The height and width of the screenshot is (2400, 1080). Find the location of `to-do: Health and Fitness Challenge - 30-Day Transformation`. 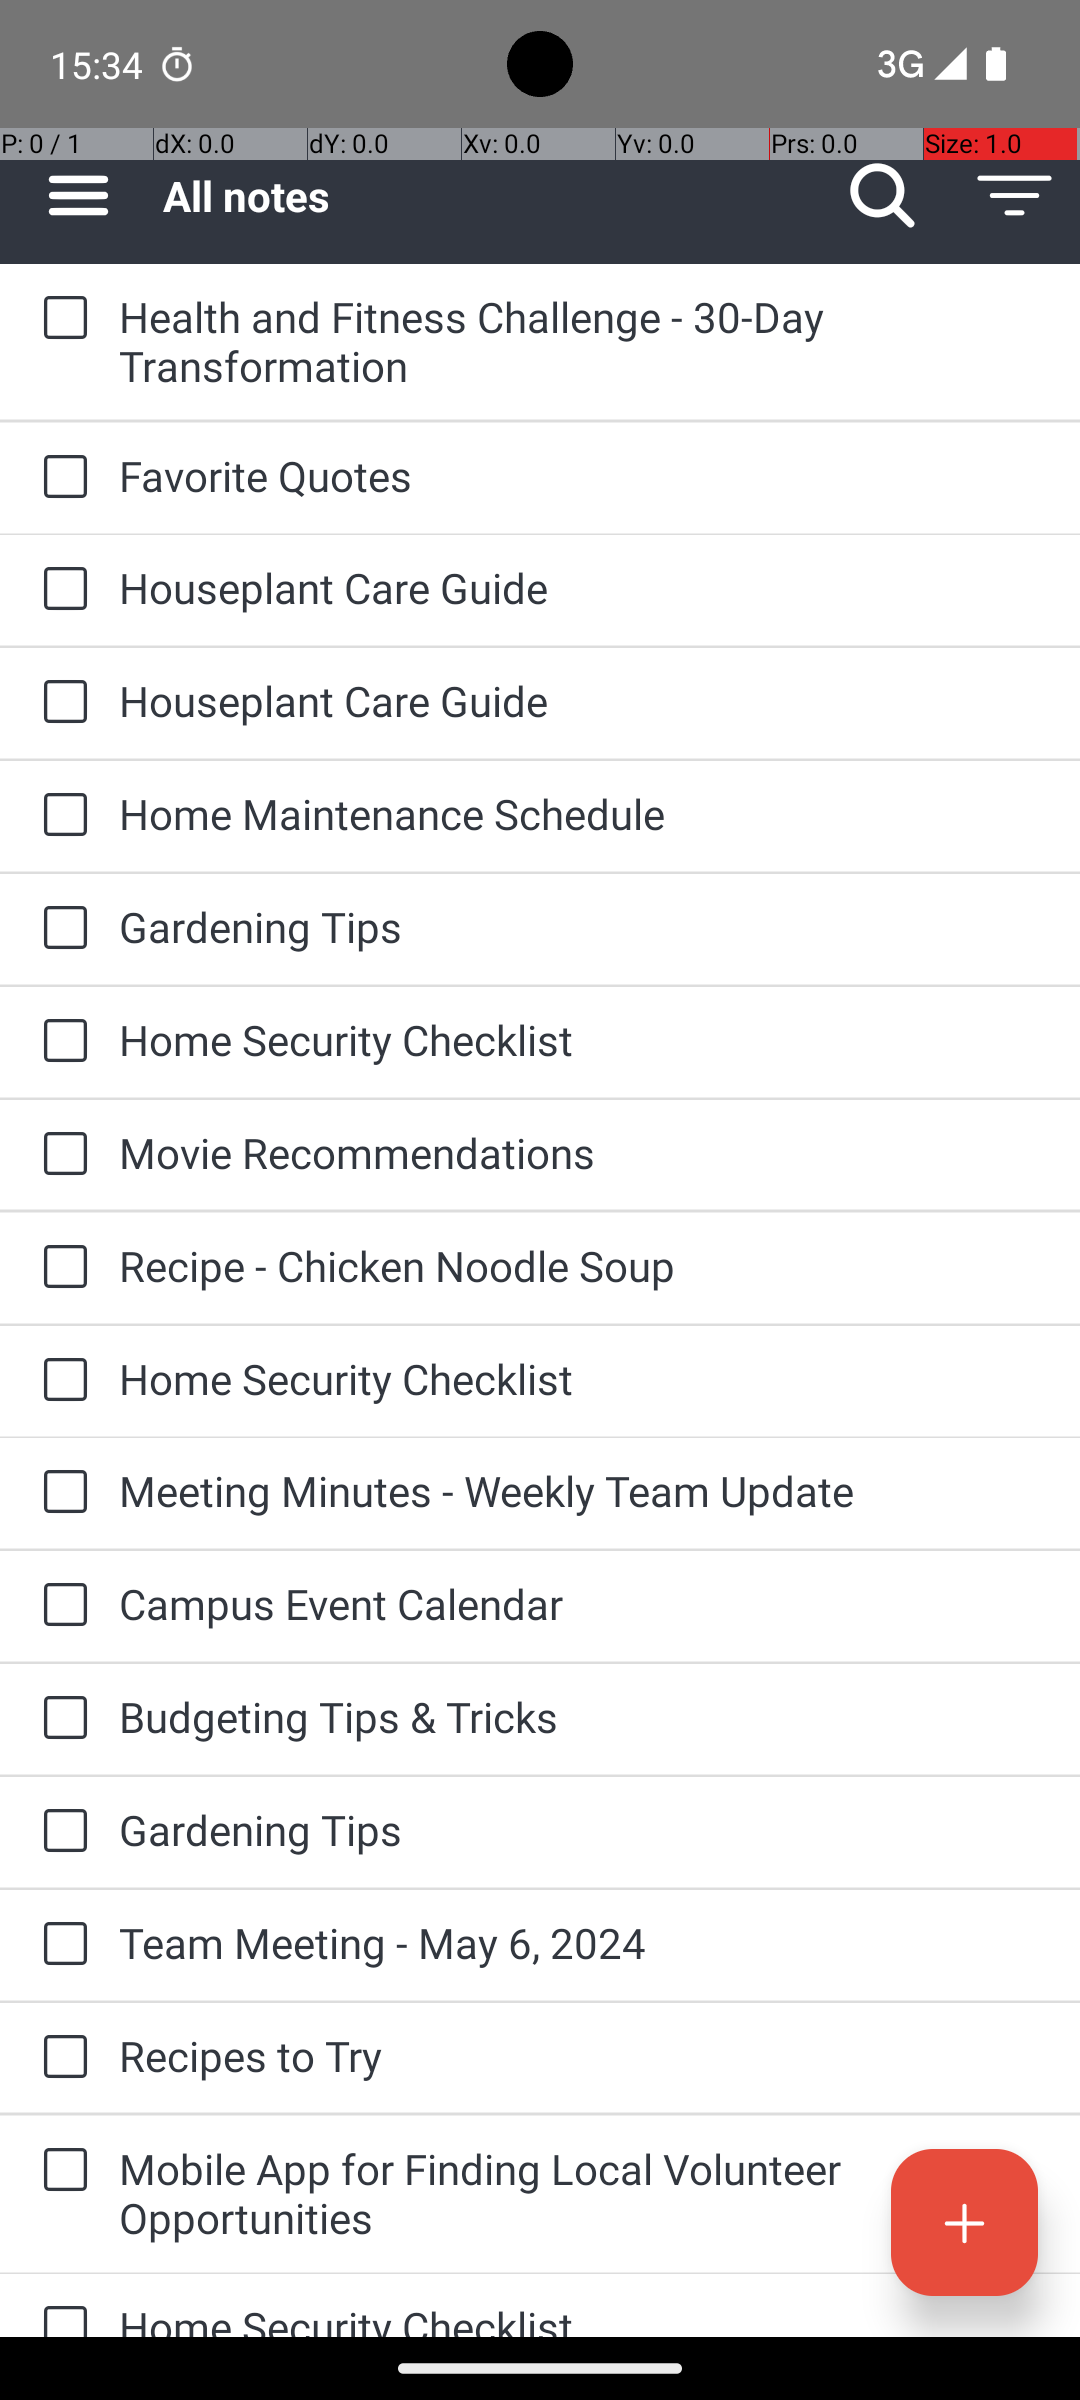

to-do: Health and Fitness Challenge - 30-Day Transformation is located at coordinates (60, 319).